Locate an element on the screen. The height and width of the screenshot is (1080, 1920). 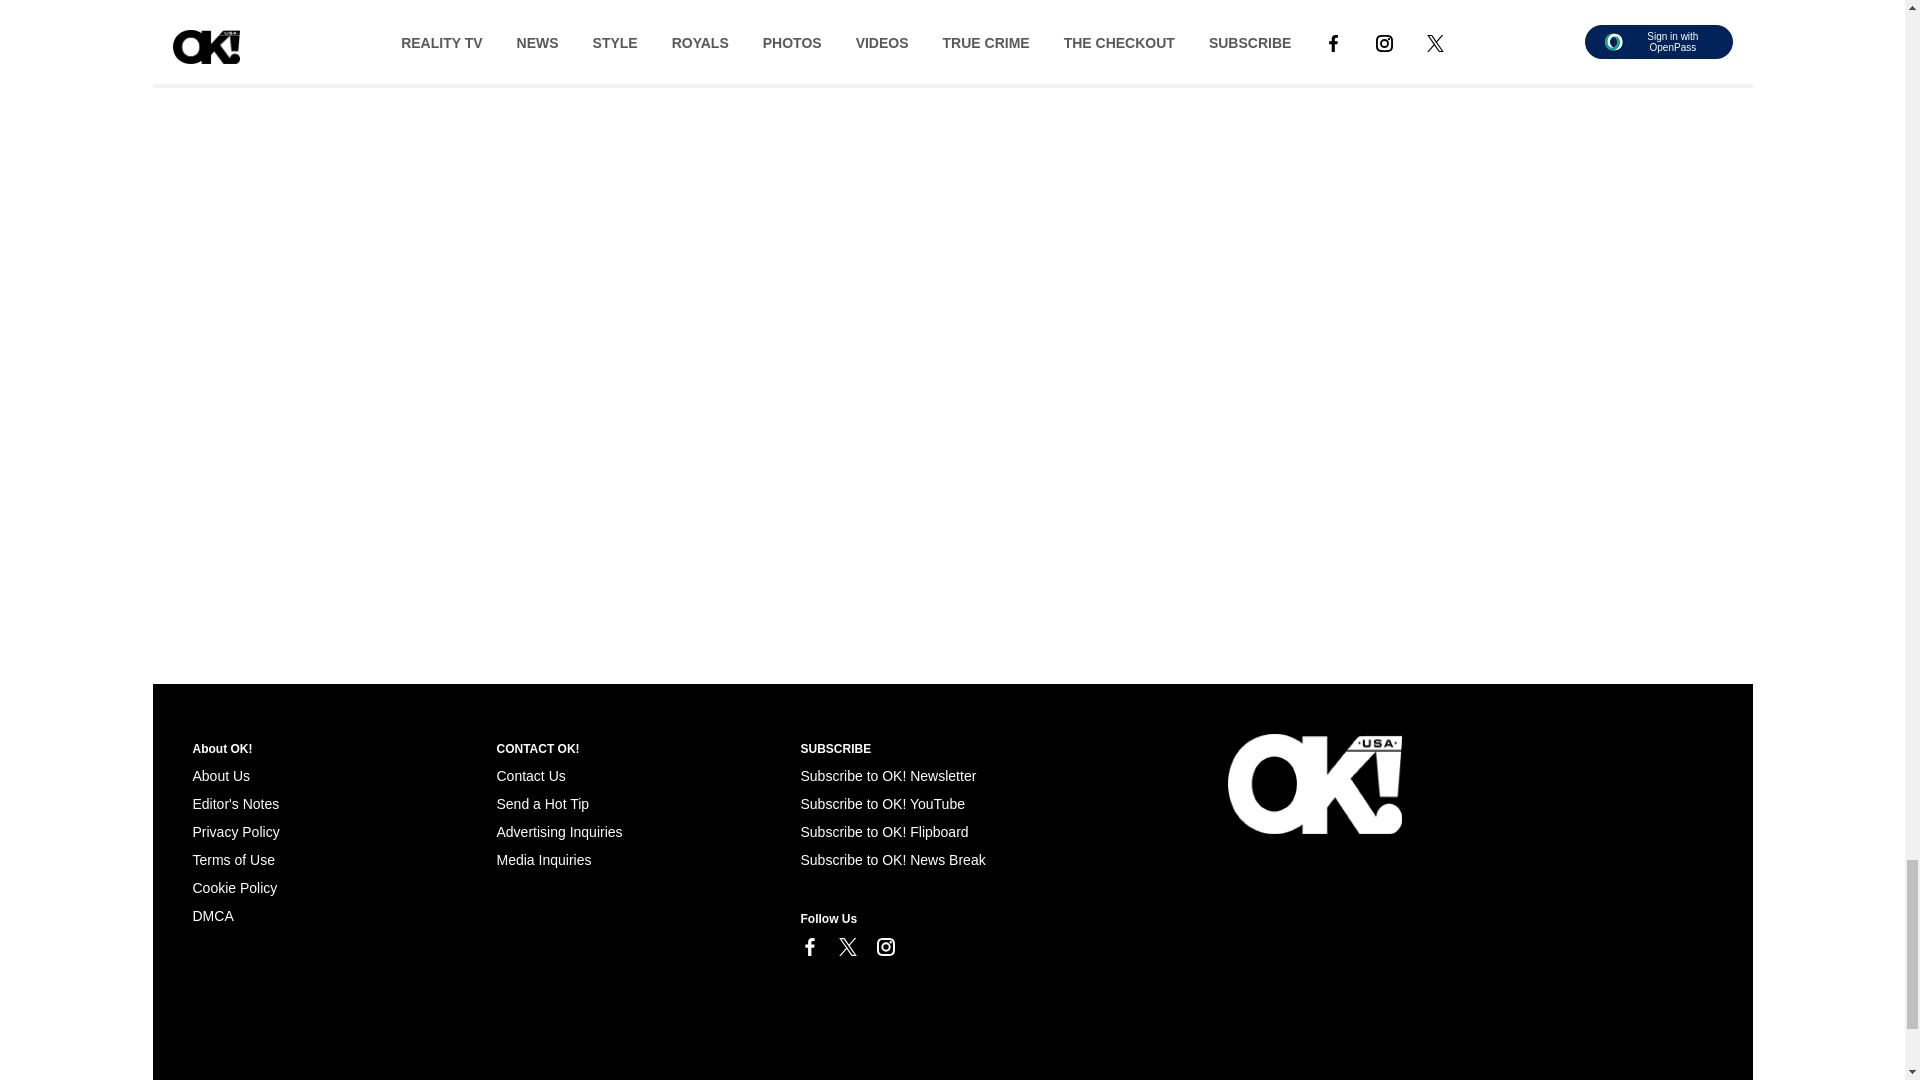
Cookie Policy is located at coordinates (212, 916).